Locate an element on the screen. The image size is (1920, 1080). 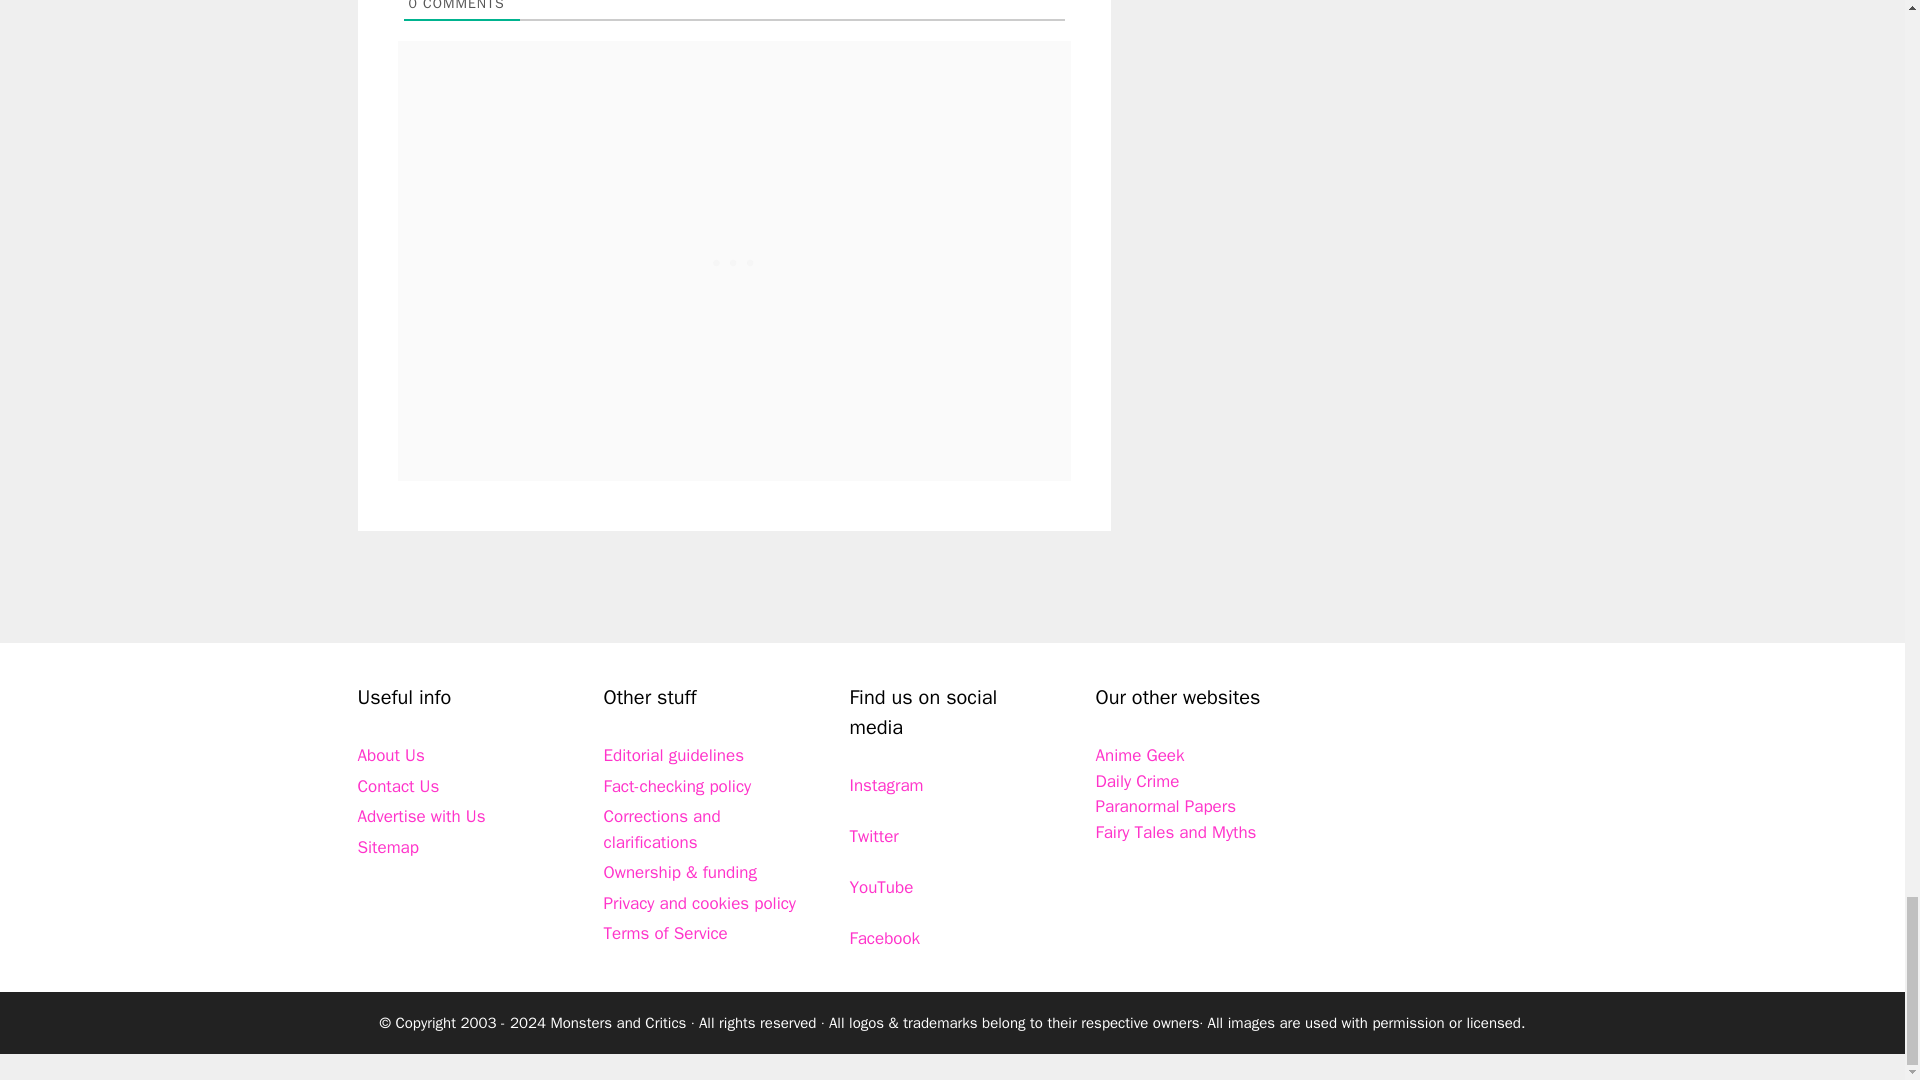
Editorial guidelines is located at coordinates (674, 755).